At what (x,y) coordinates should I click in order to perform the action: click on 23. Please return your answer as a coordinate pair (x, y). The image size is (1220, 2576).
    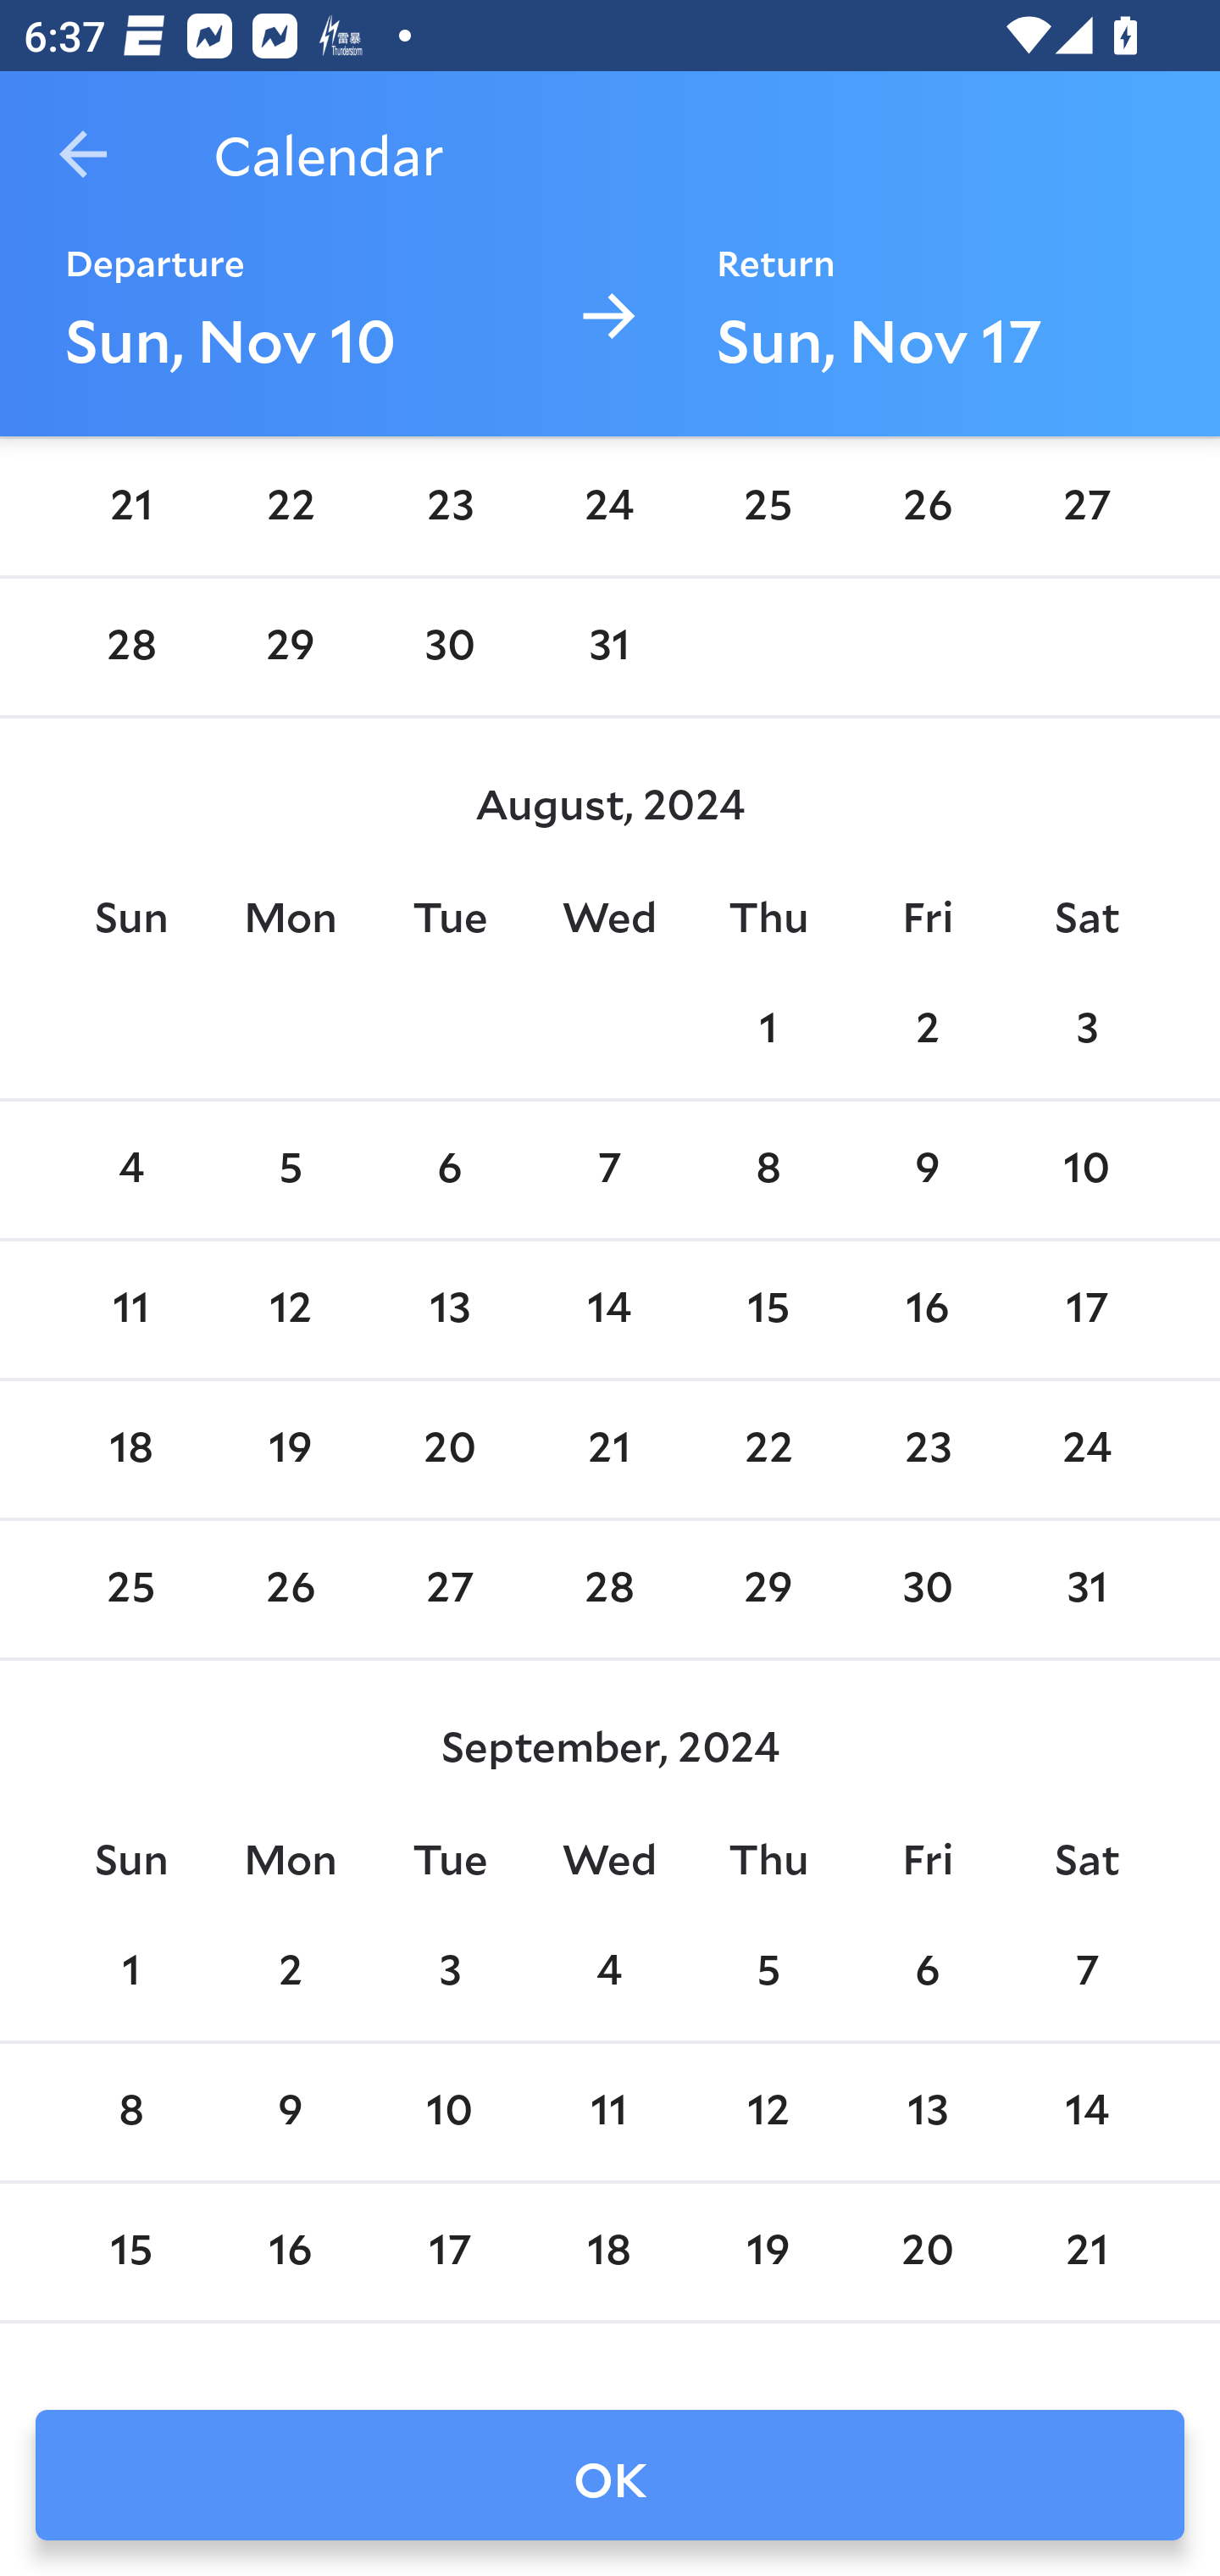
    Looking at the image, I should click on (449, 507).